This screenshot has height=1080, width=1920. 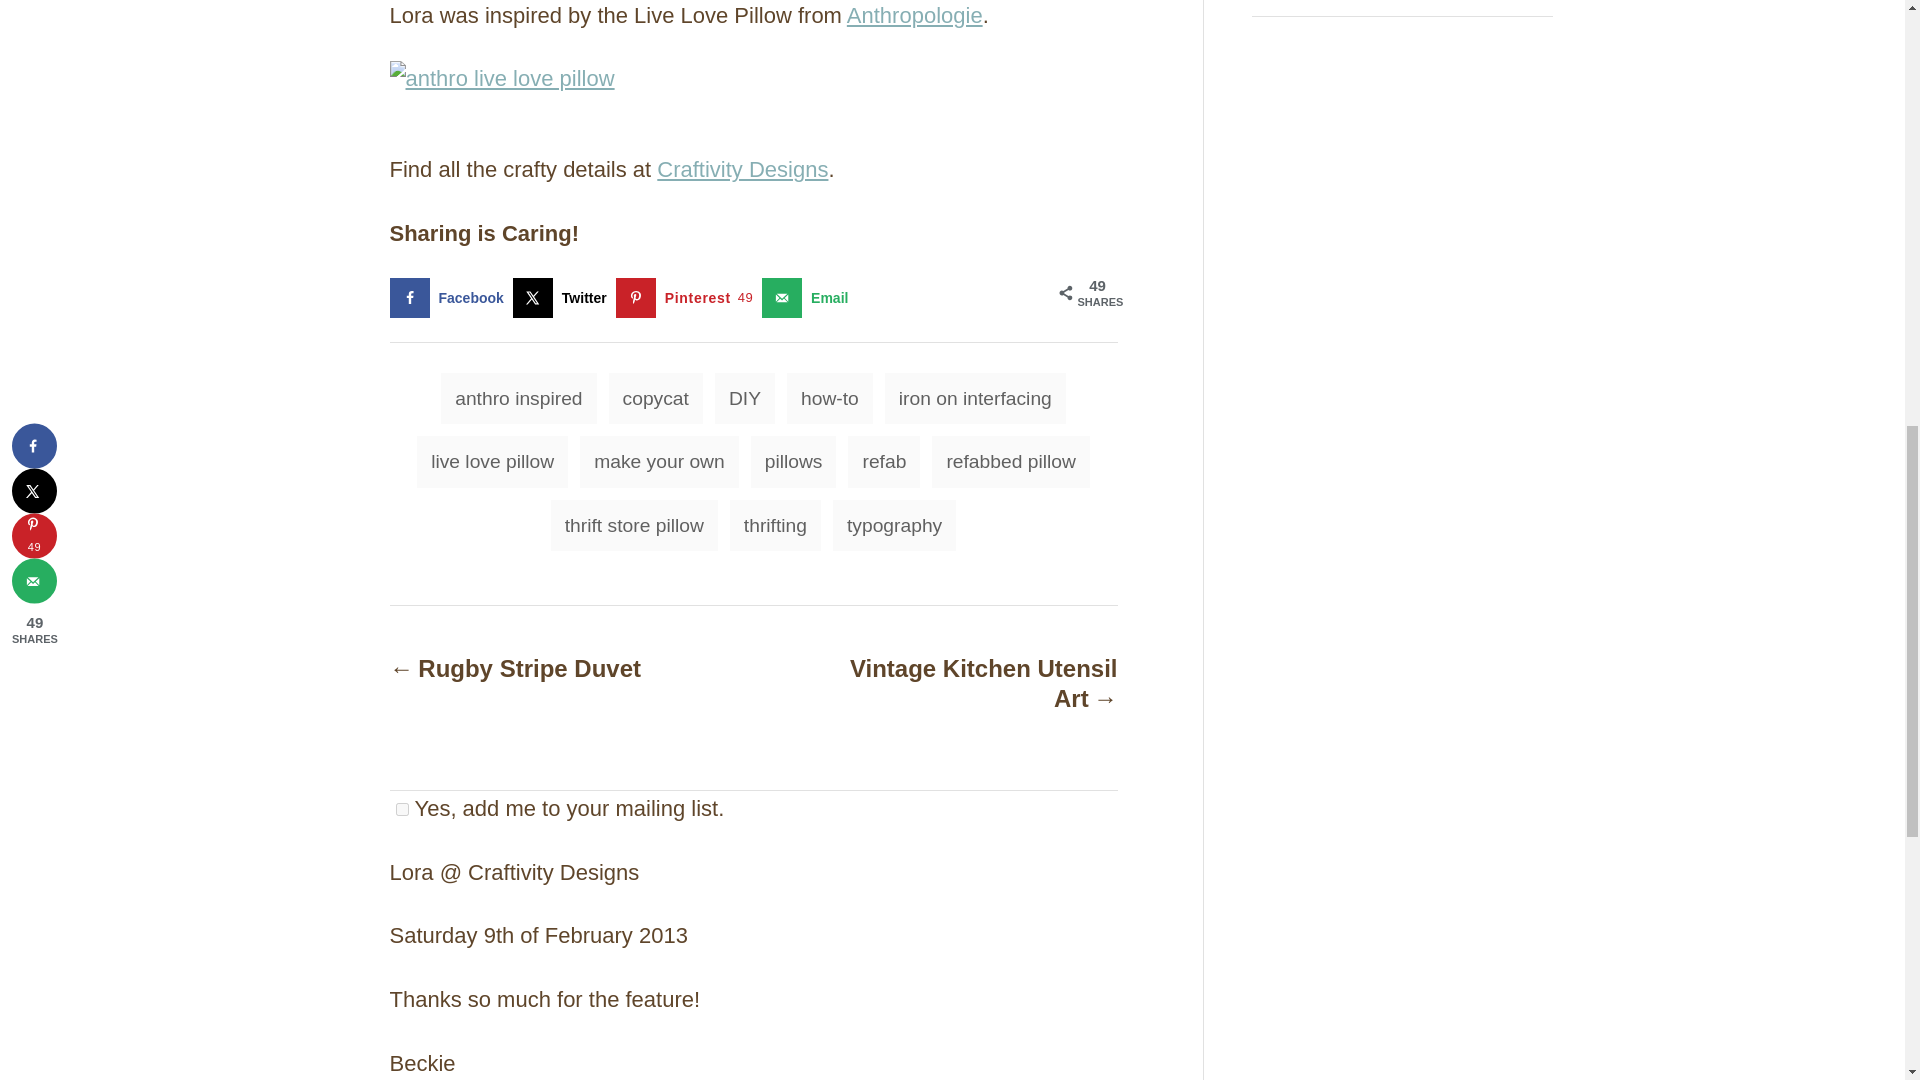 What do you see at coordinates (809, 297) in the screenshot?
I see `Send over email` at bounding box center [809, 297].